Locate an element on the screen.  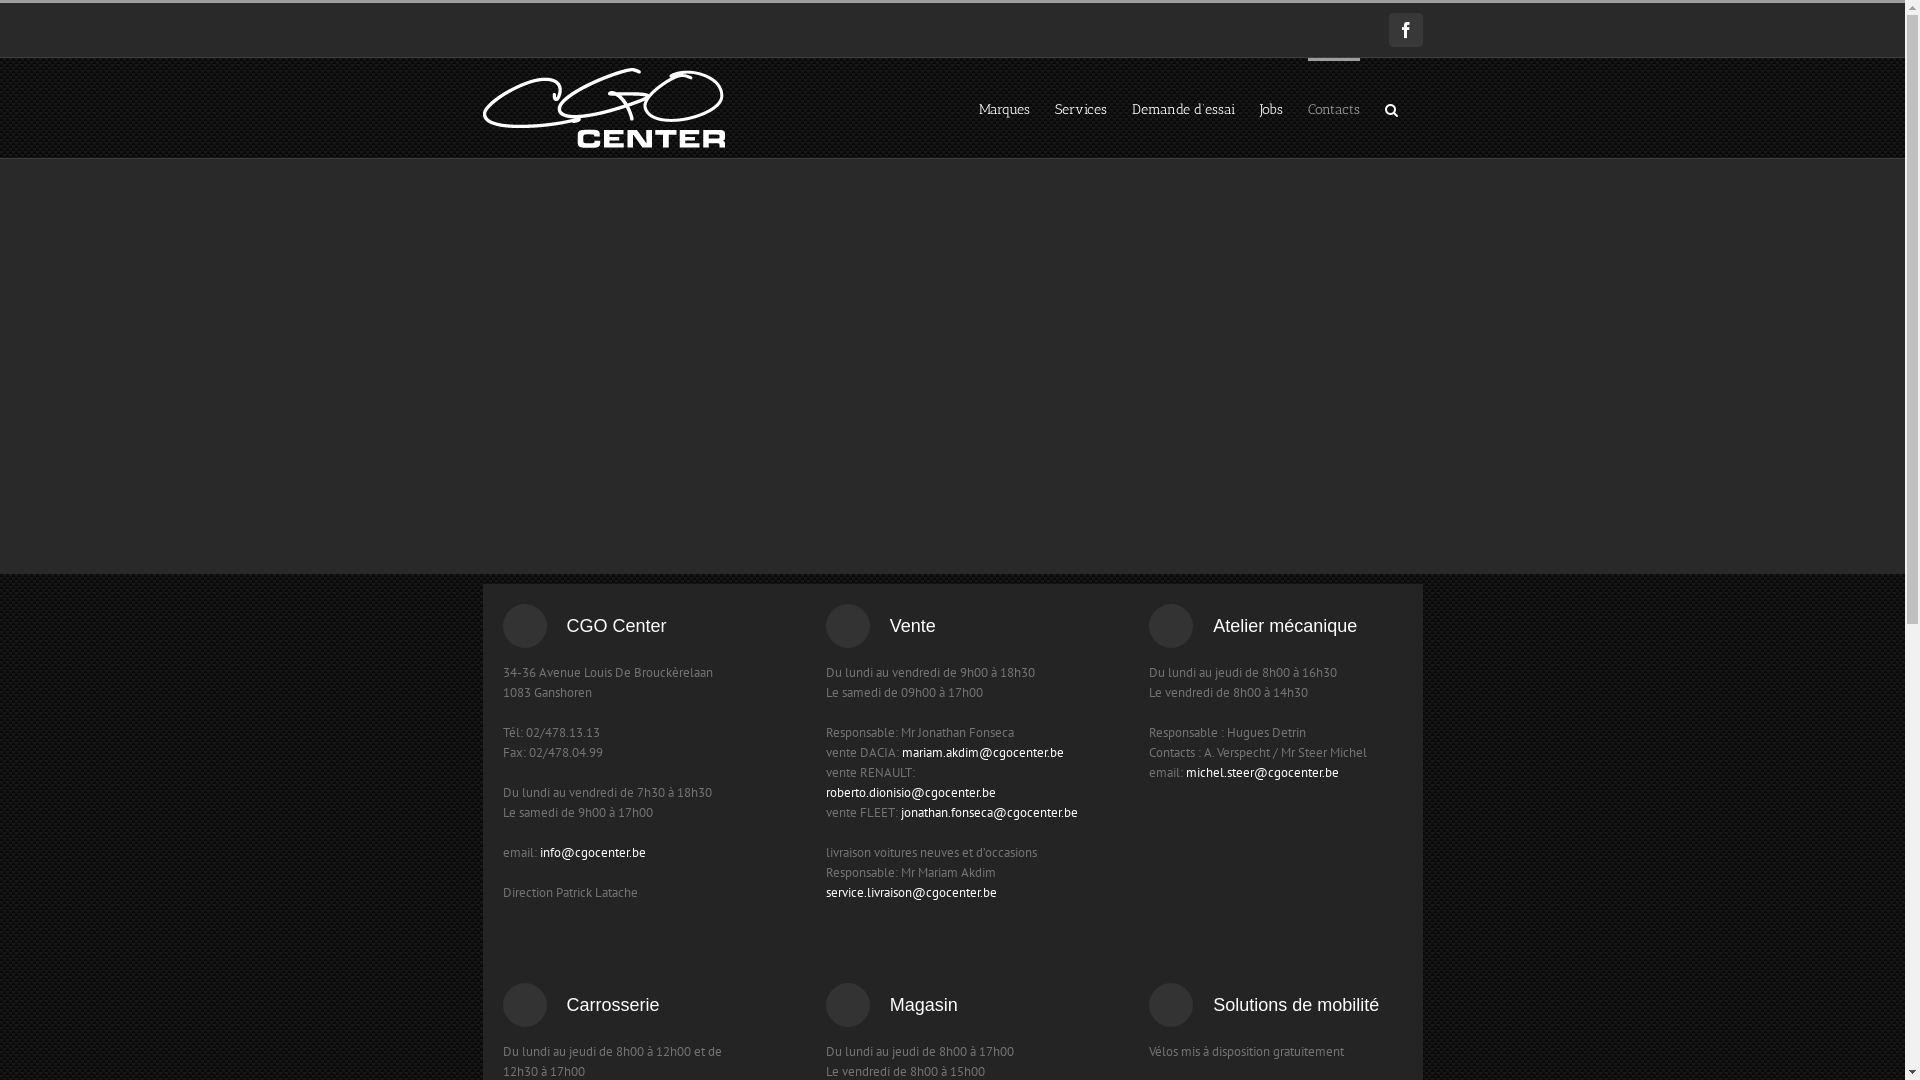
Marques is located at coordinates (1004, 108).